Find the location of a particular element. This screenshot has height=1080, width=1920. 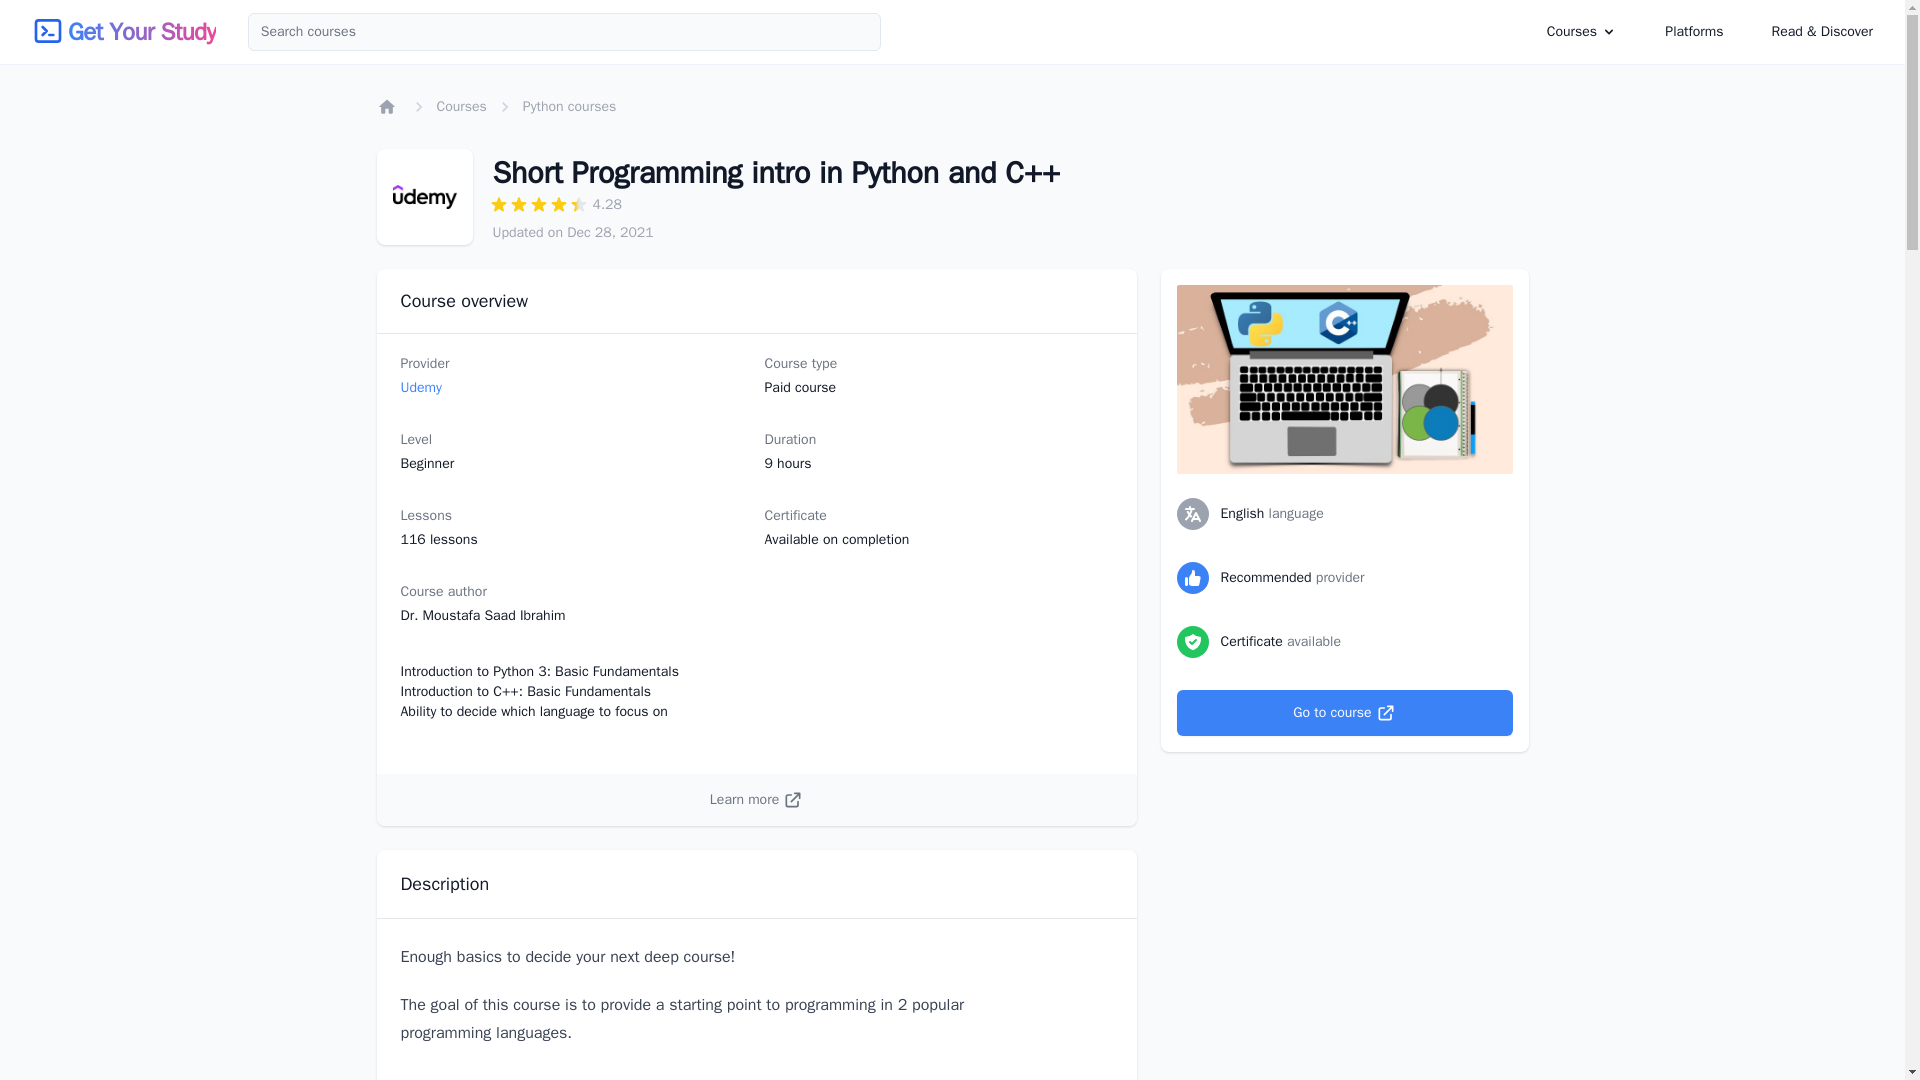

Go to course is located at coordinates (1344, 712).